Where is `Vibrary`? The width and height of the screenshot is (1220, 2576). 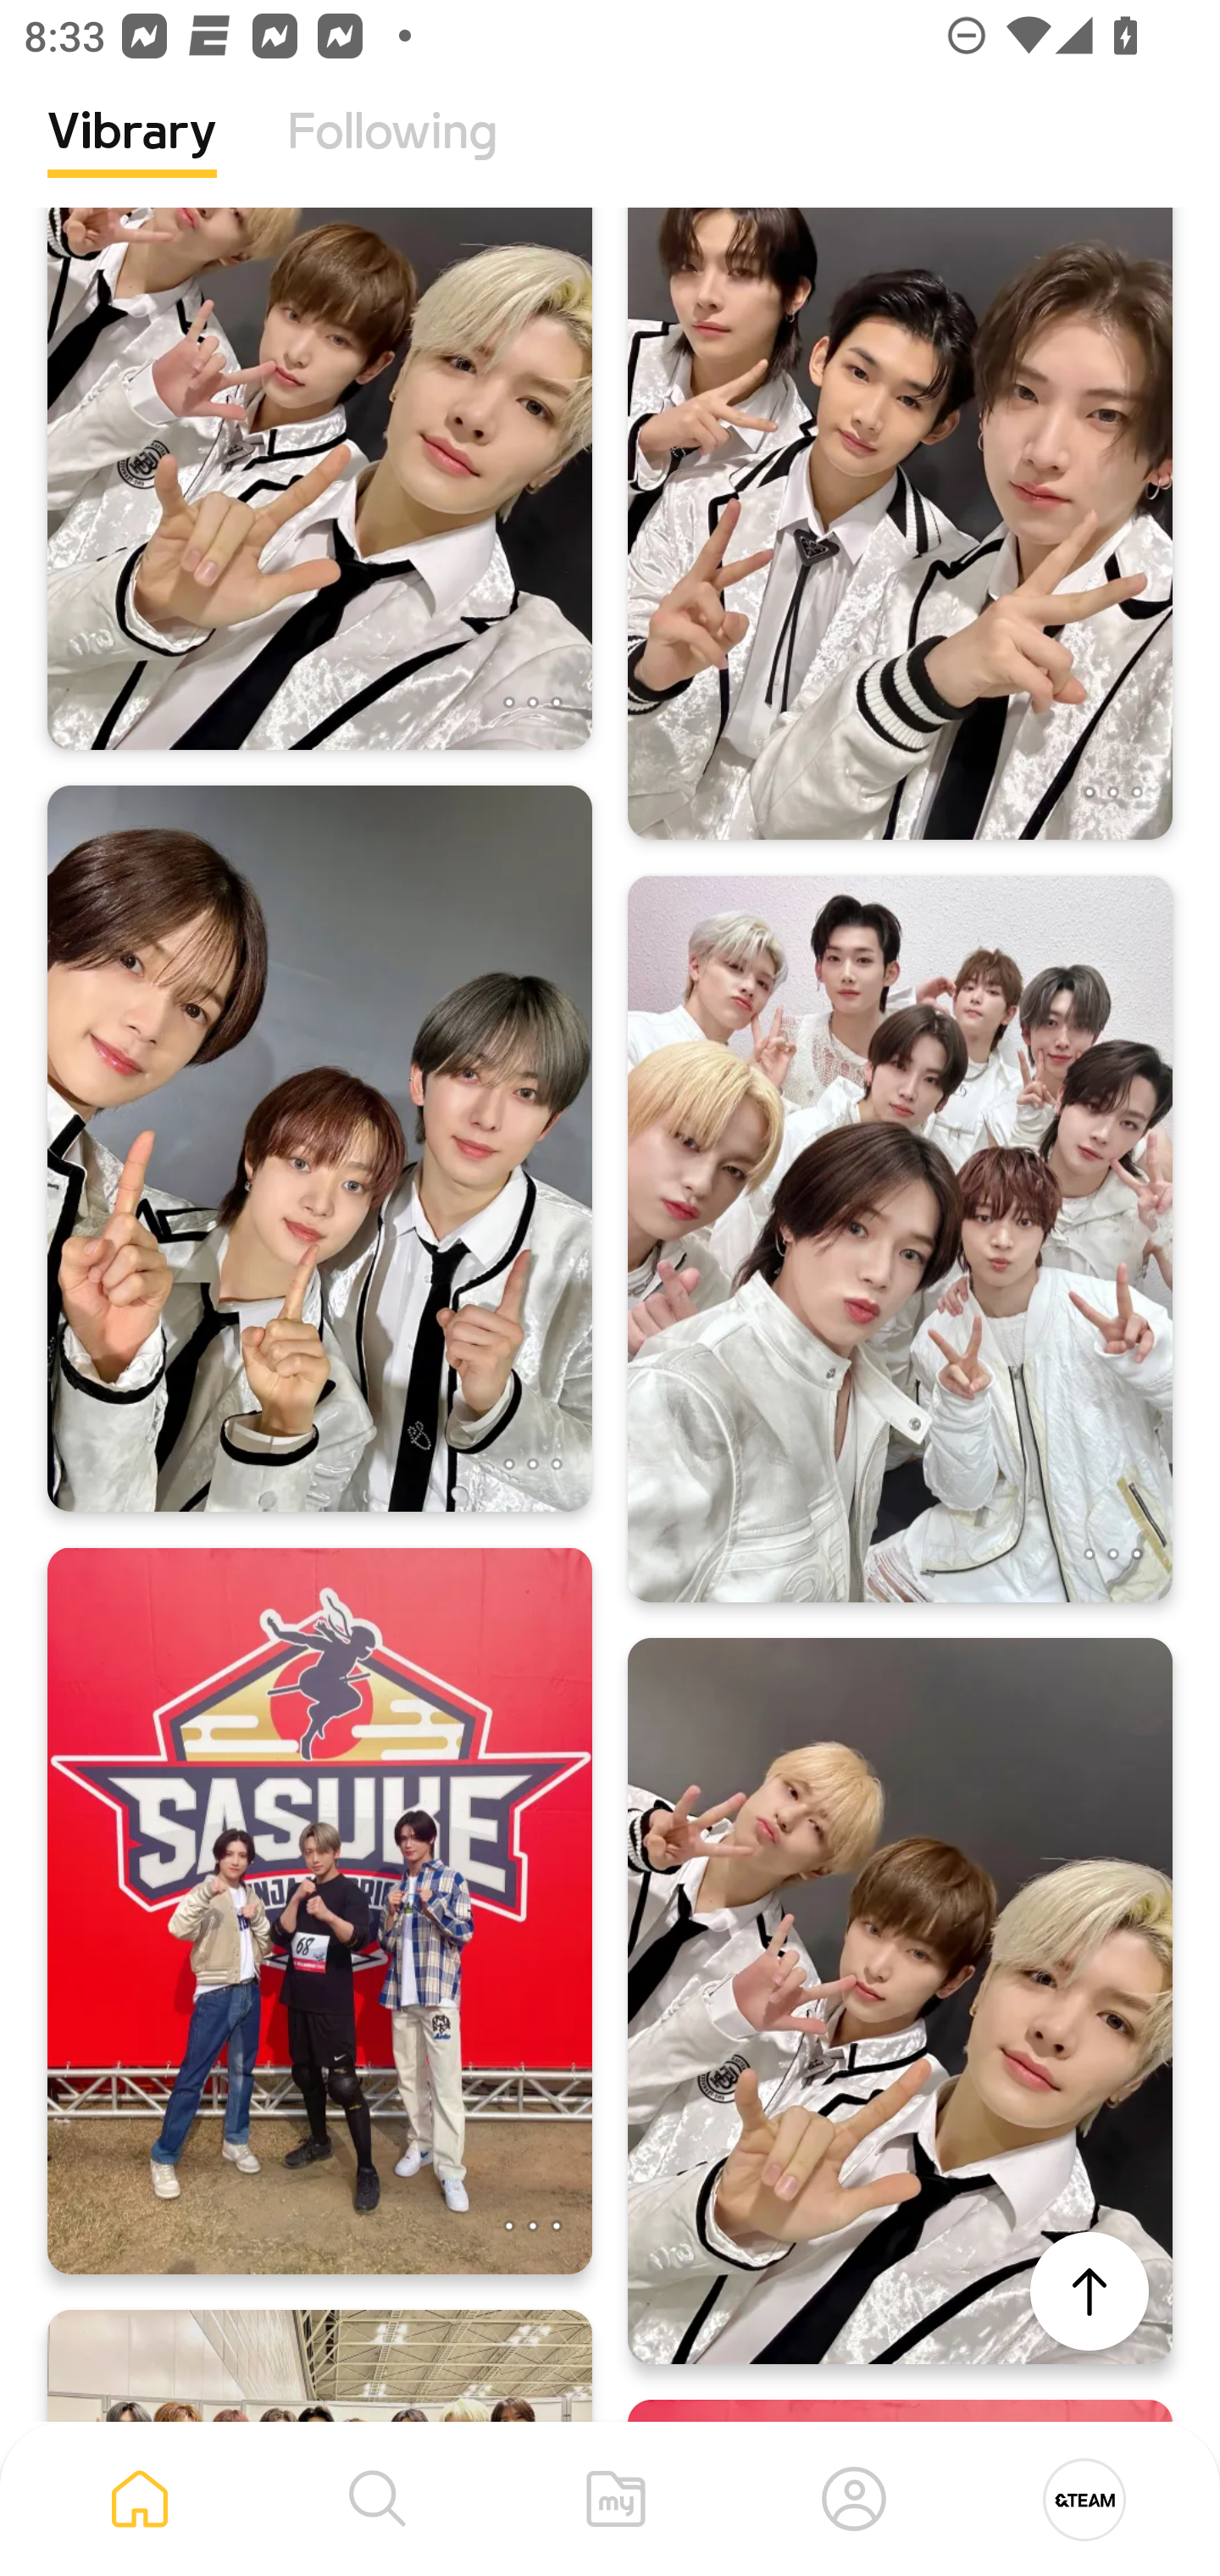 Vibrary is located at coordinates (132, 157).